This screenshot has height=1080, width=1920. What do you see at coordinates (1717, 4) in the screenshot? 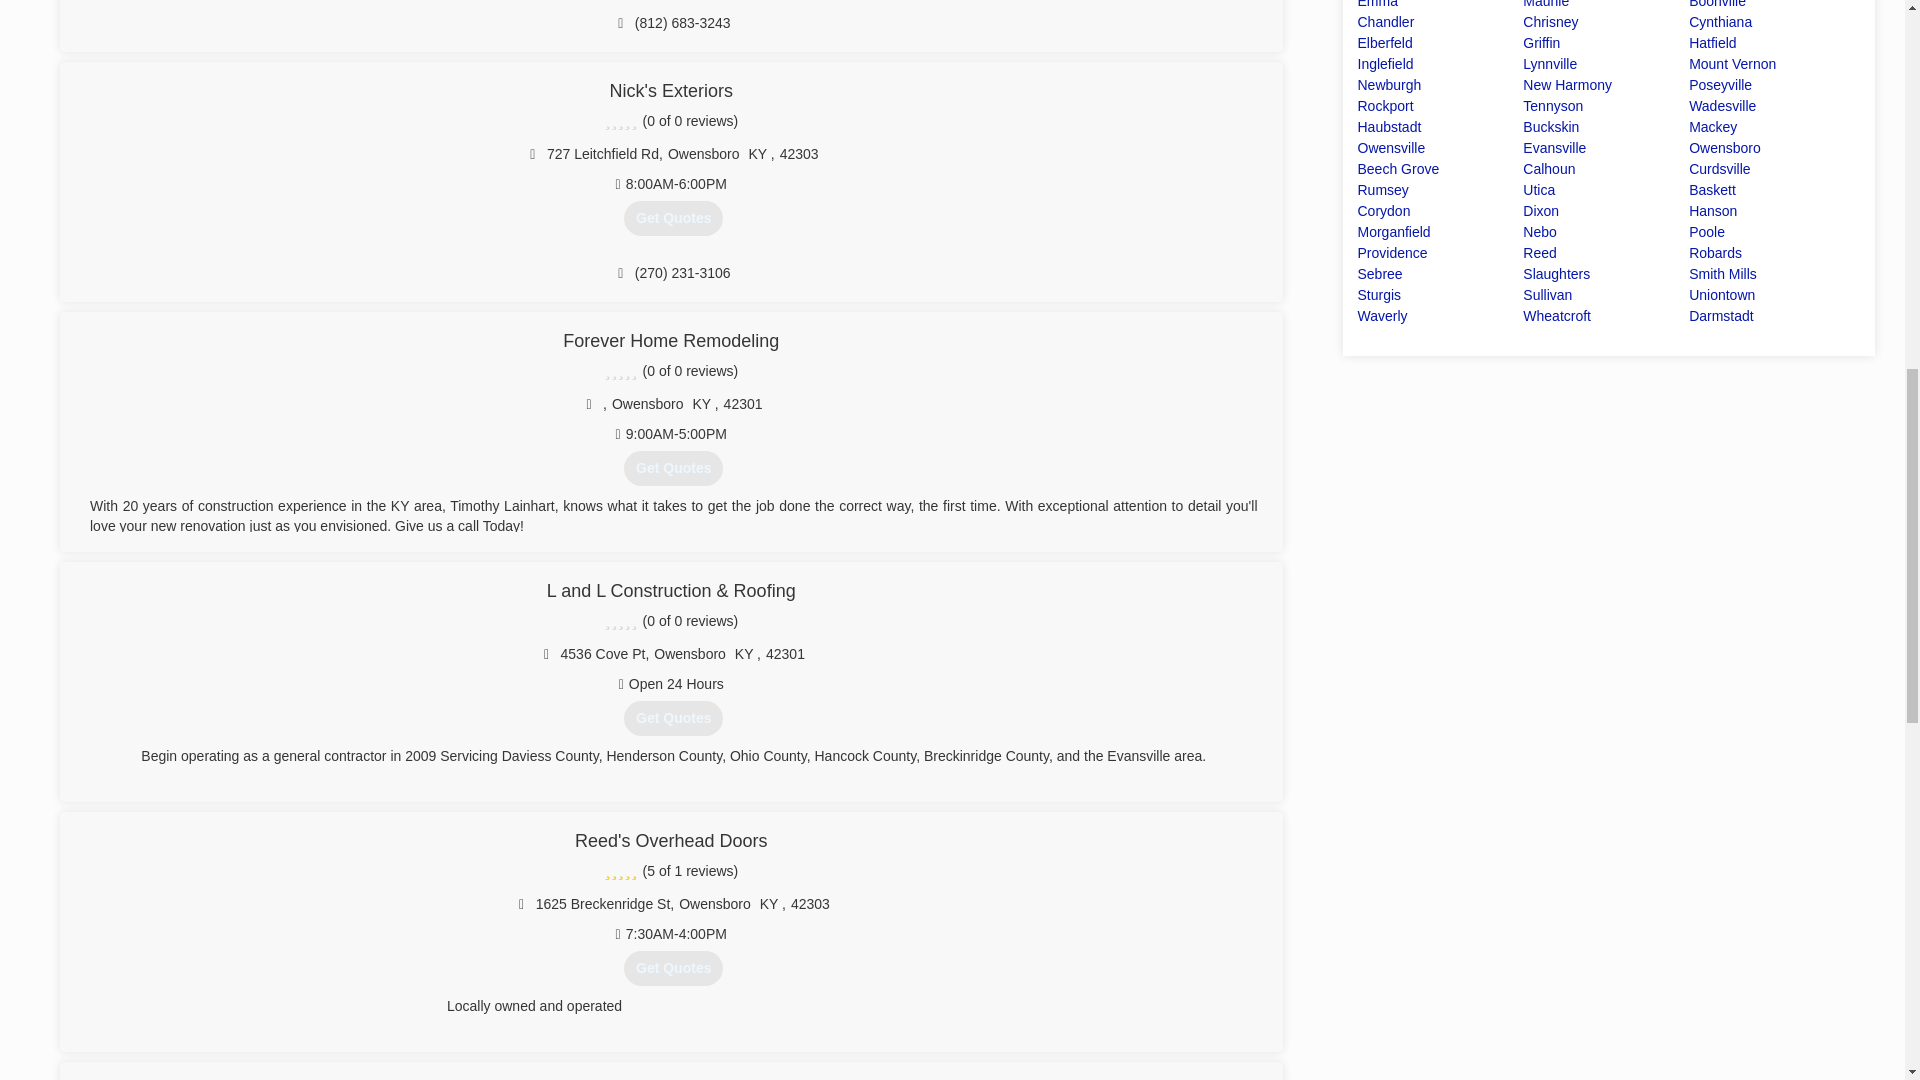
I see `Boonville` at bounding box center [1717, 4].